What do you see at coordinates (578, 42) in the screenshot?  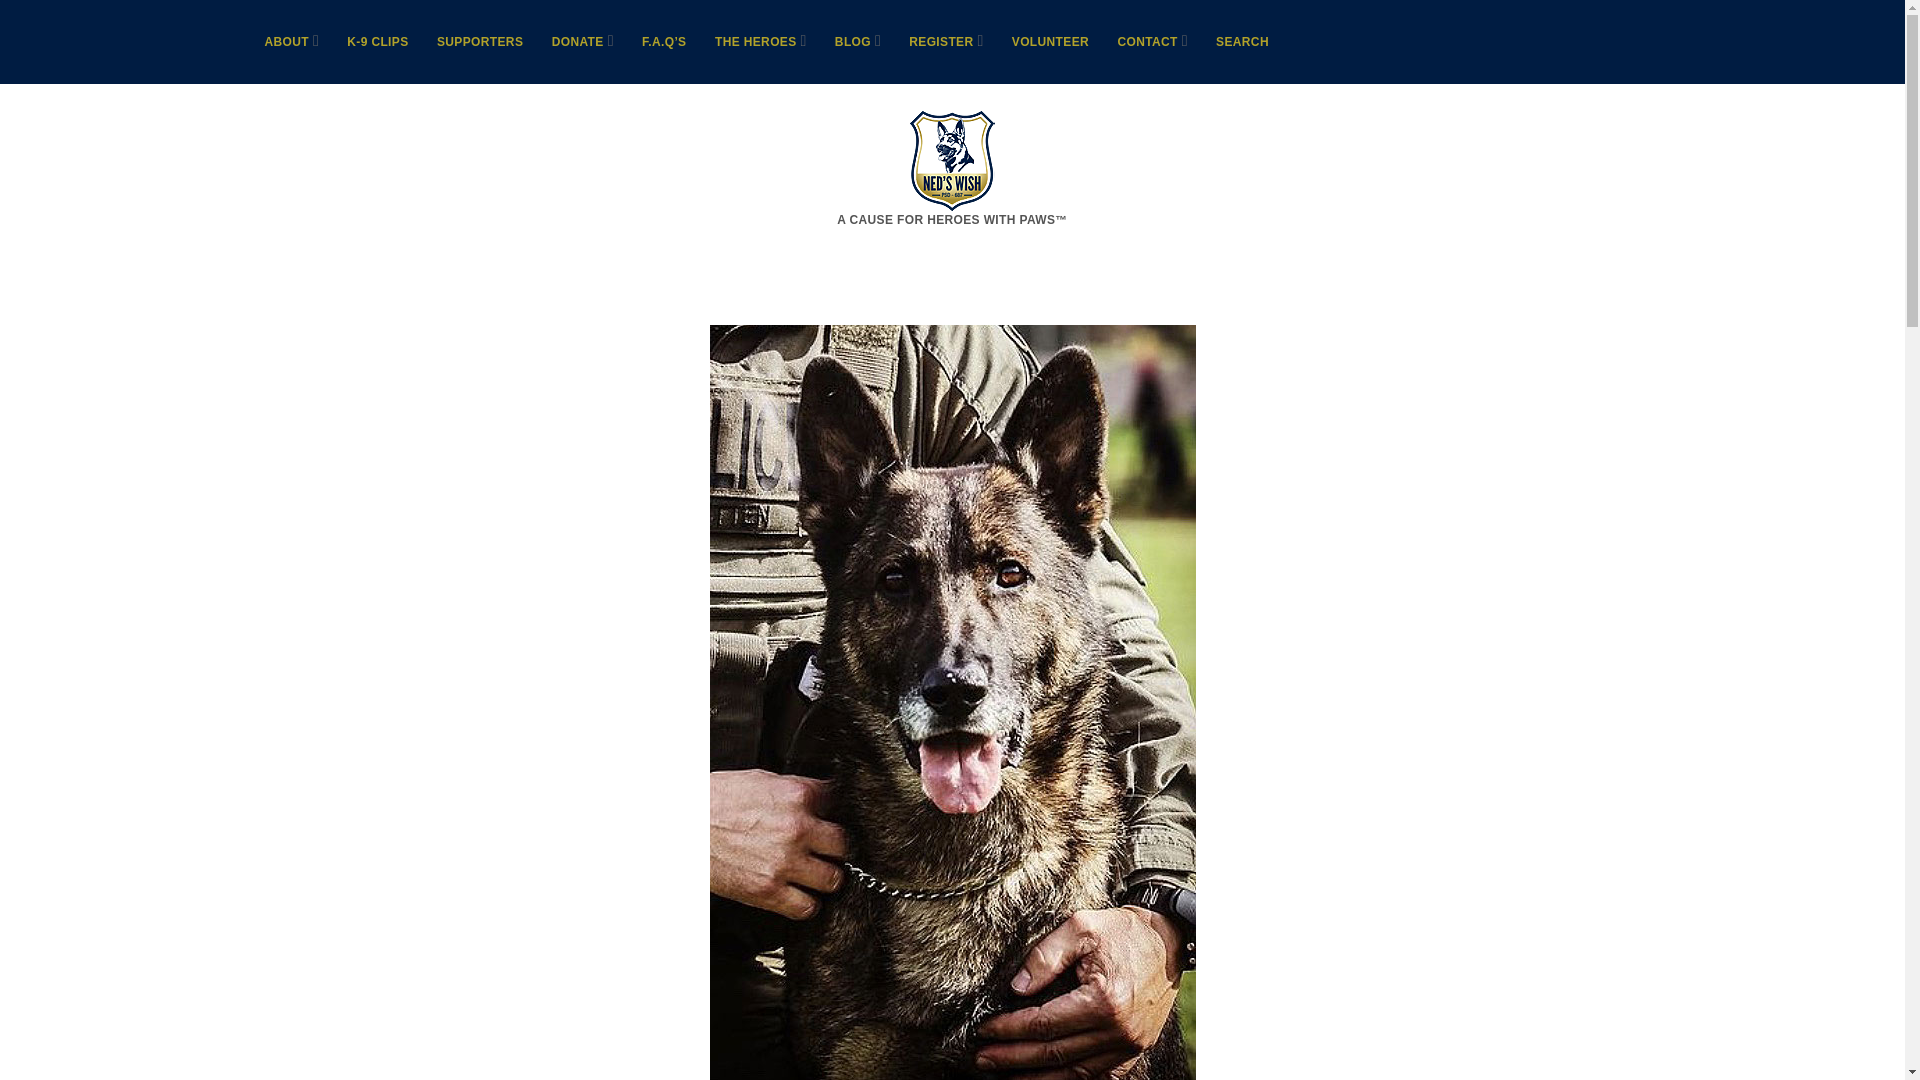 I see `DONATE` at bounding box center [578, 42].